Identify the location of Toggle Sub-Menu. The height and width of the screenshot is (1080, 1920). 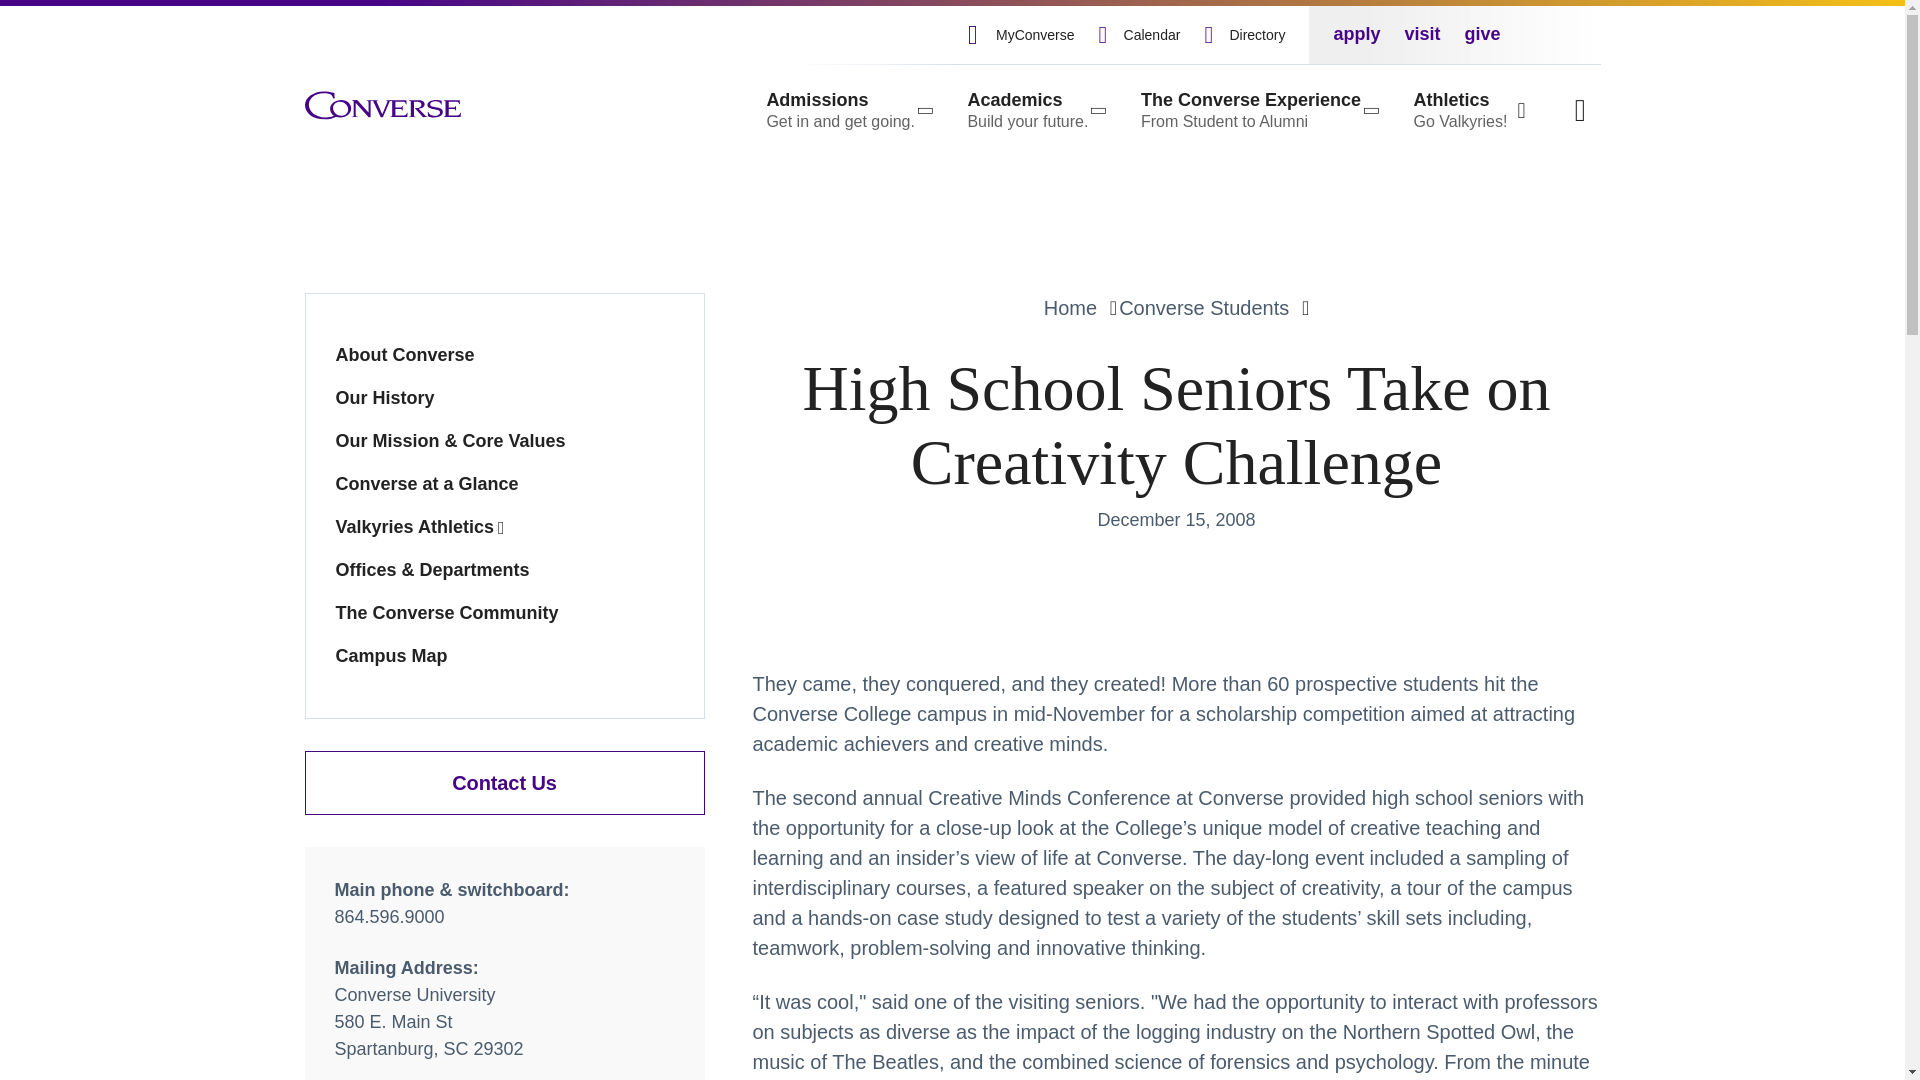
(1257, 110).